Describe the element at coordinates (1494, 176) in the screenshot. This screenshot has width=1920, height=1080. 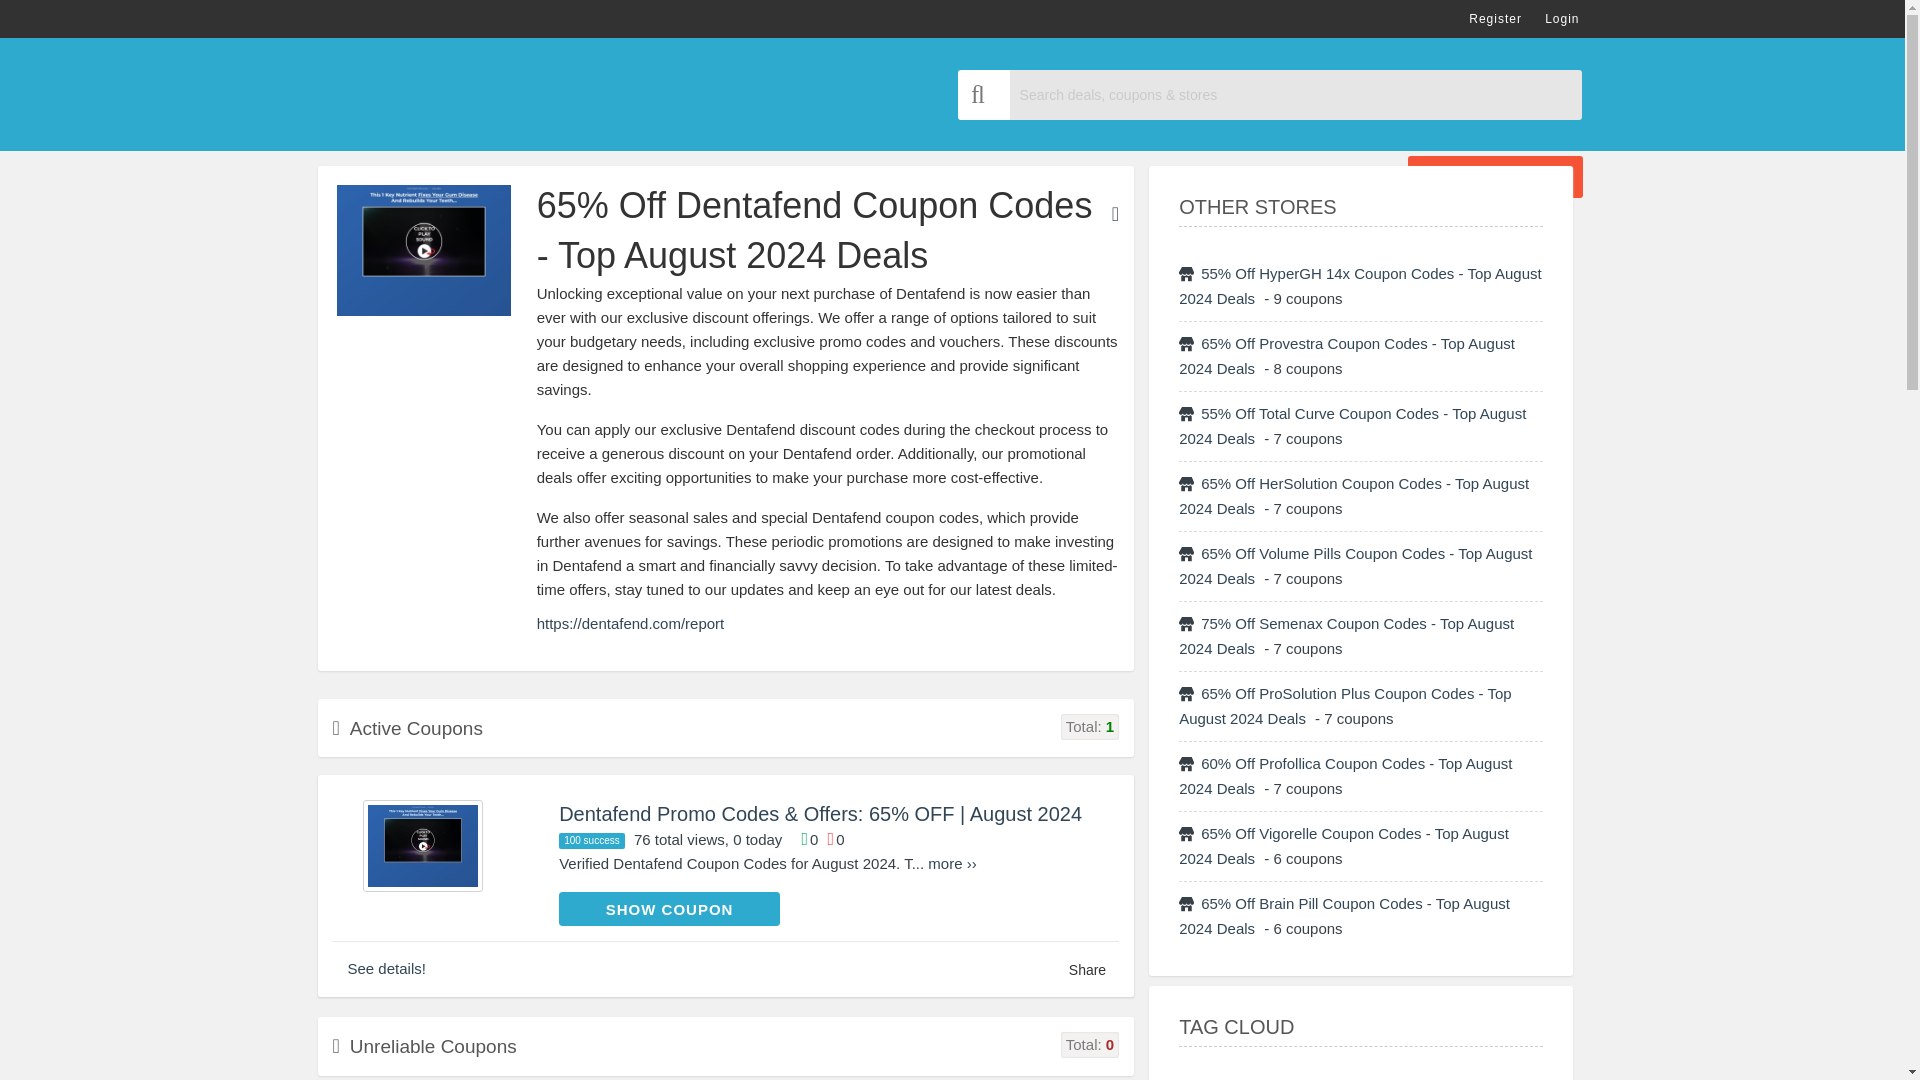
I see `SHARE A COUPON` at that location.